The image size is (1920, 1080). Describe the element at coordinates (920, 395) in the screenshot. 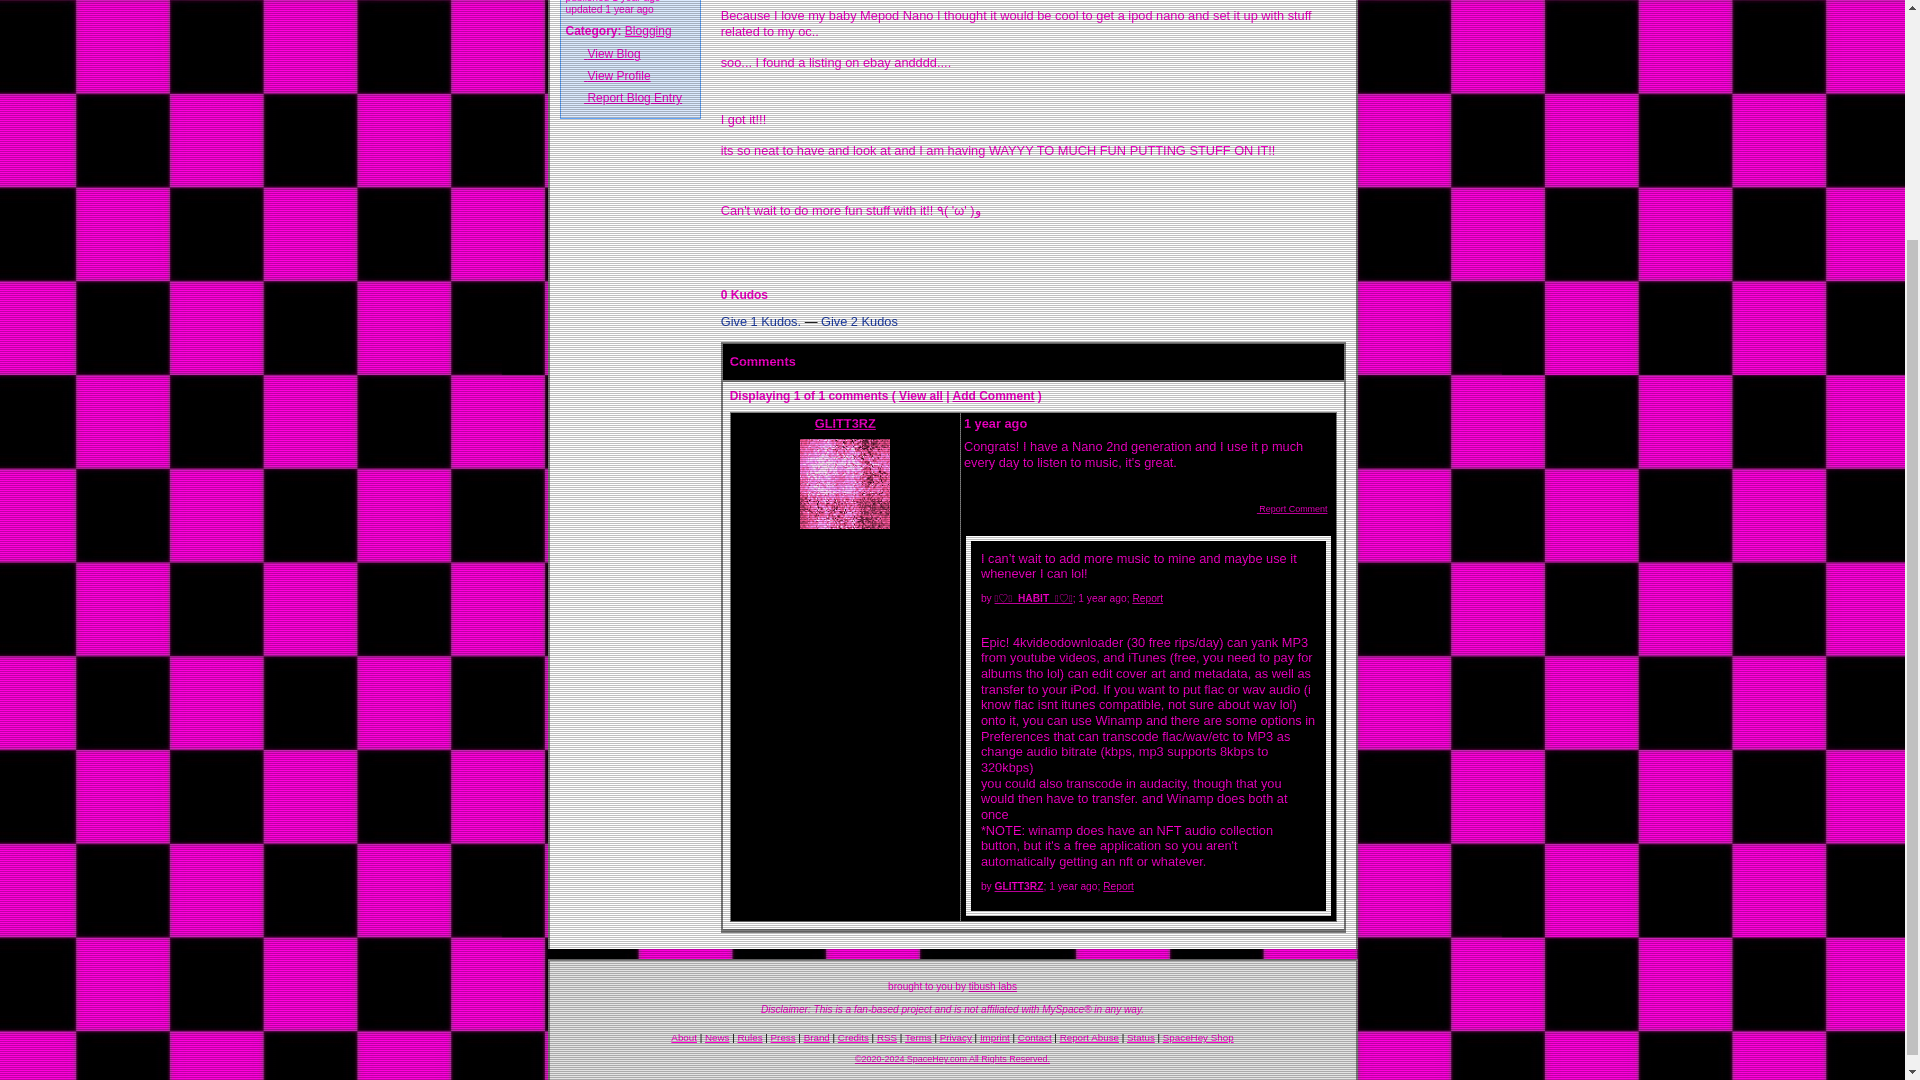

I see `View all` at that location.